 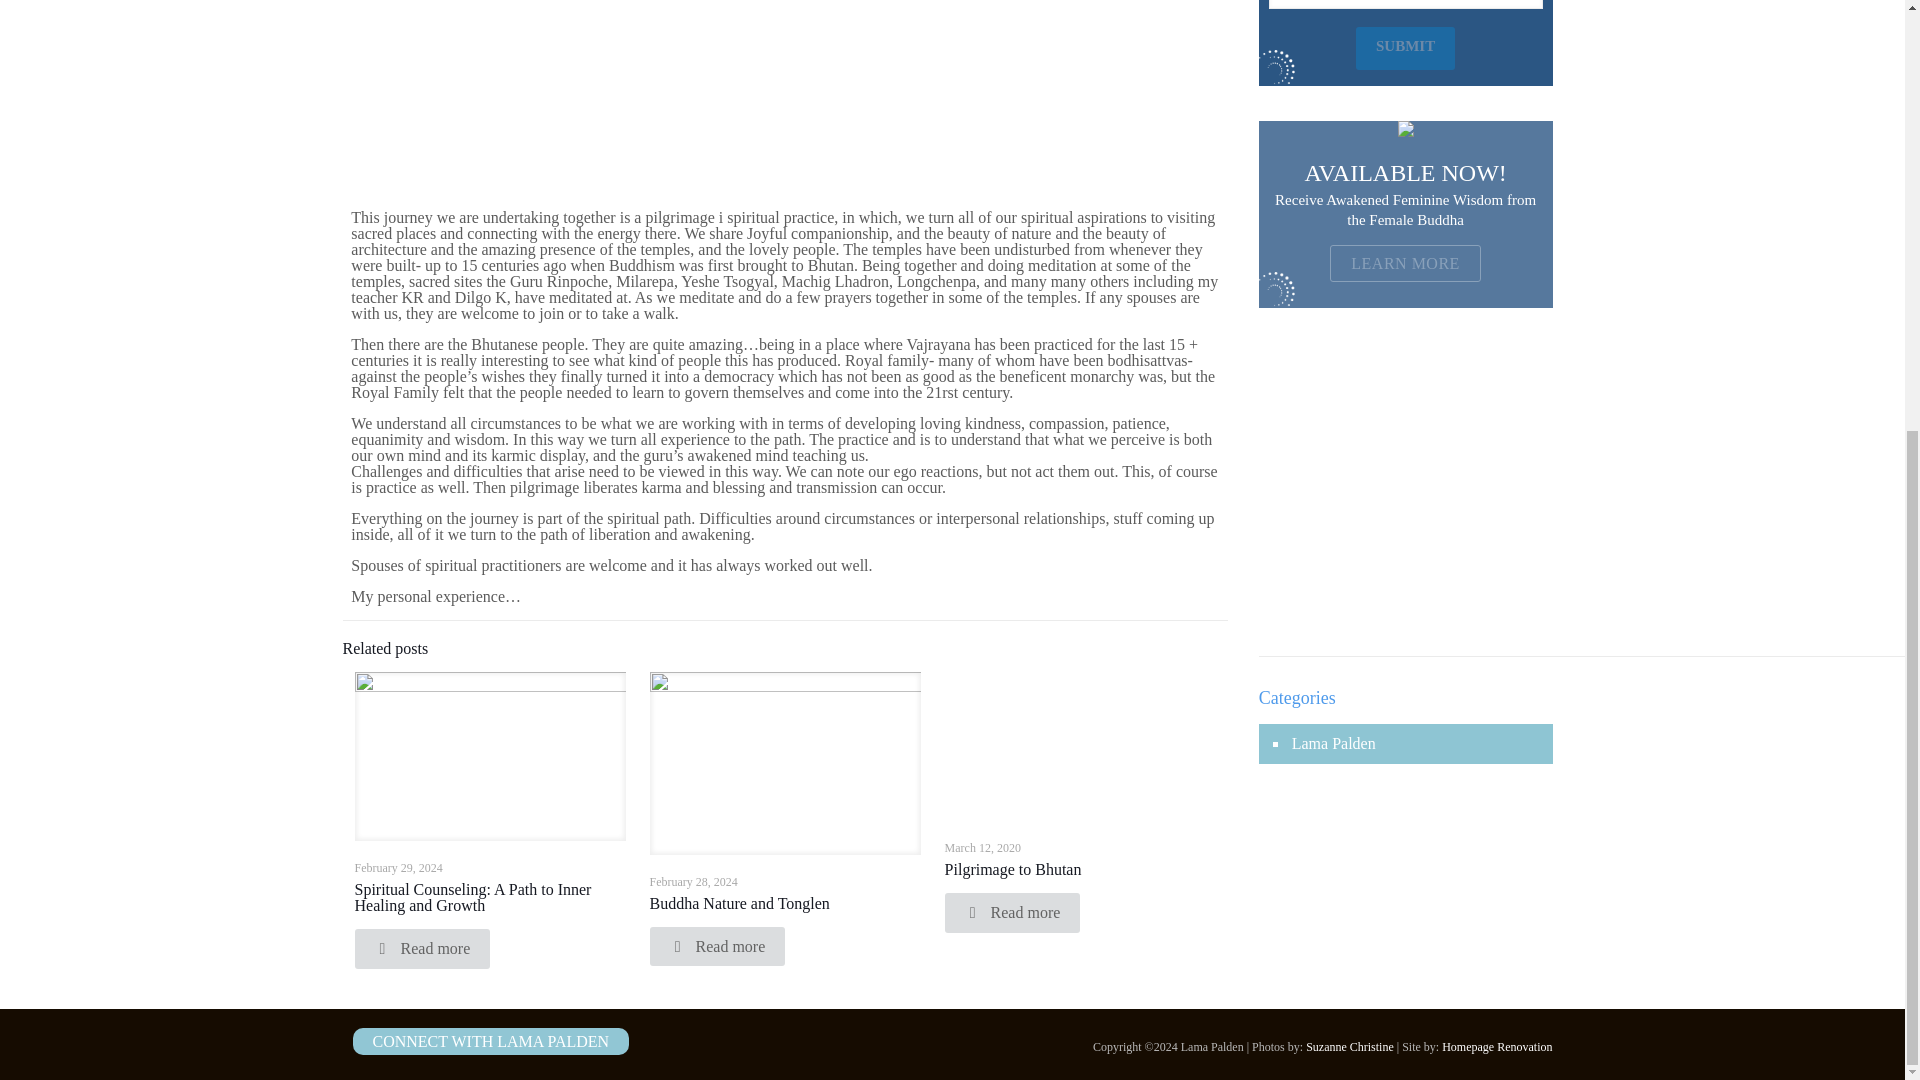 I want to click on Spiritual Counseling: A Path to Inner Healing and Growth, so click(x=472, y=897).